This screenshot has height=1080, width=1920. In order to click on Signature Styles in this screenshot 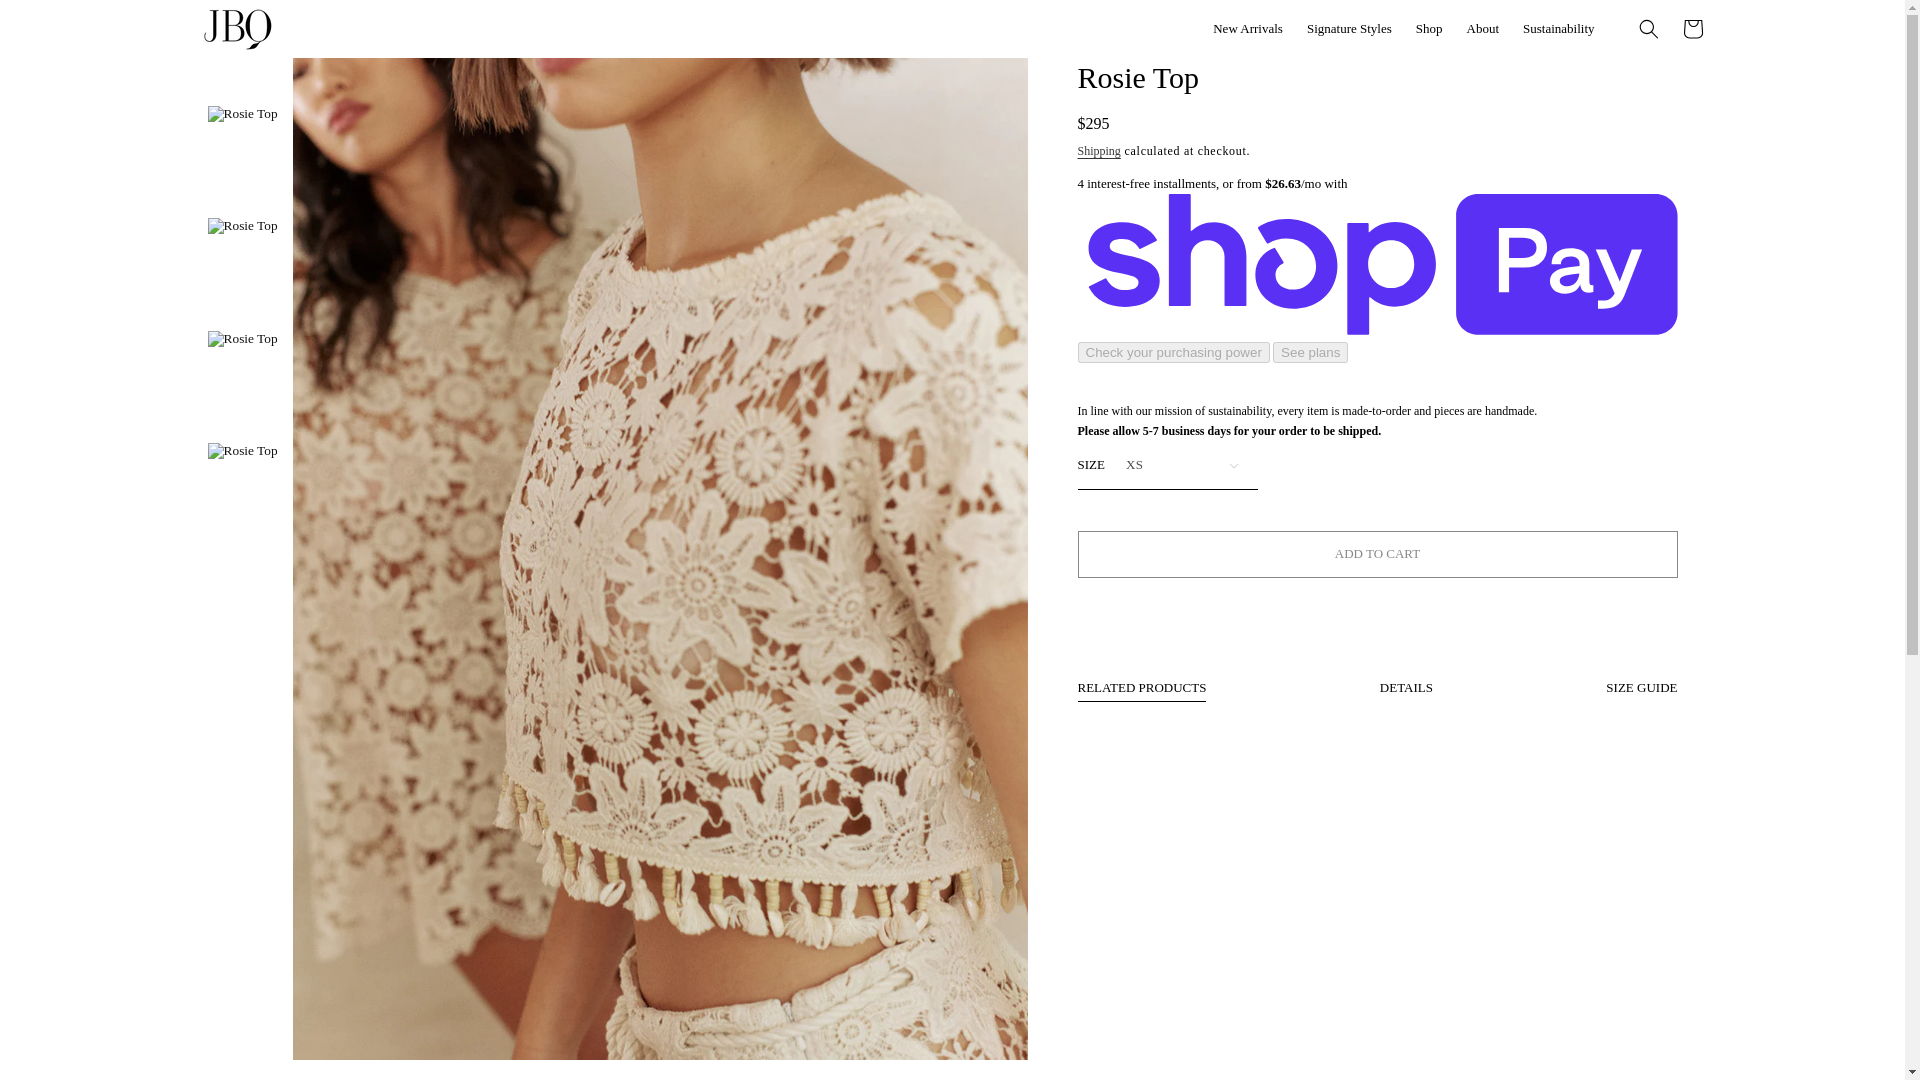, I will do `click(1348, 28)`.